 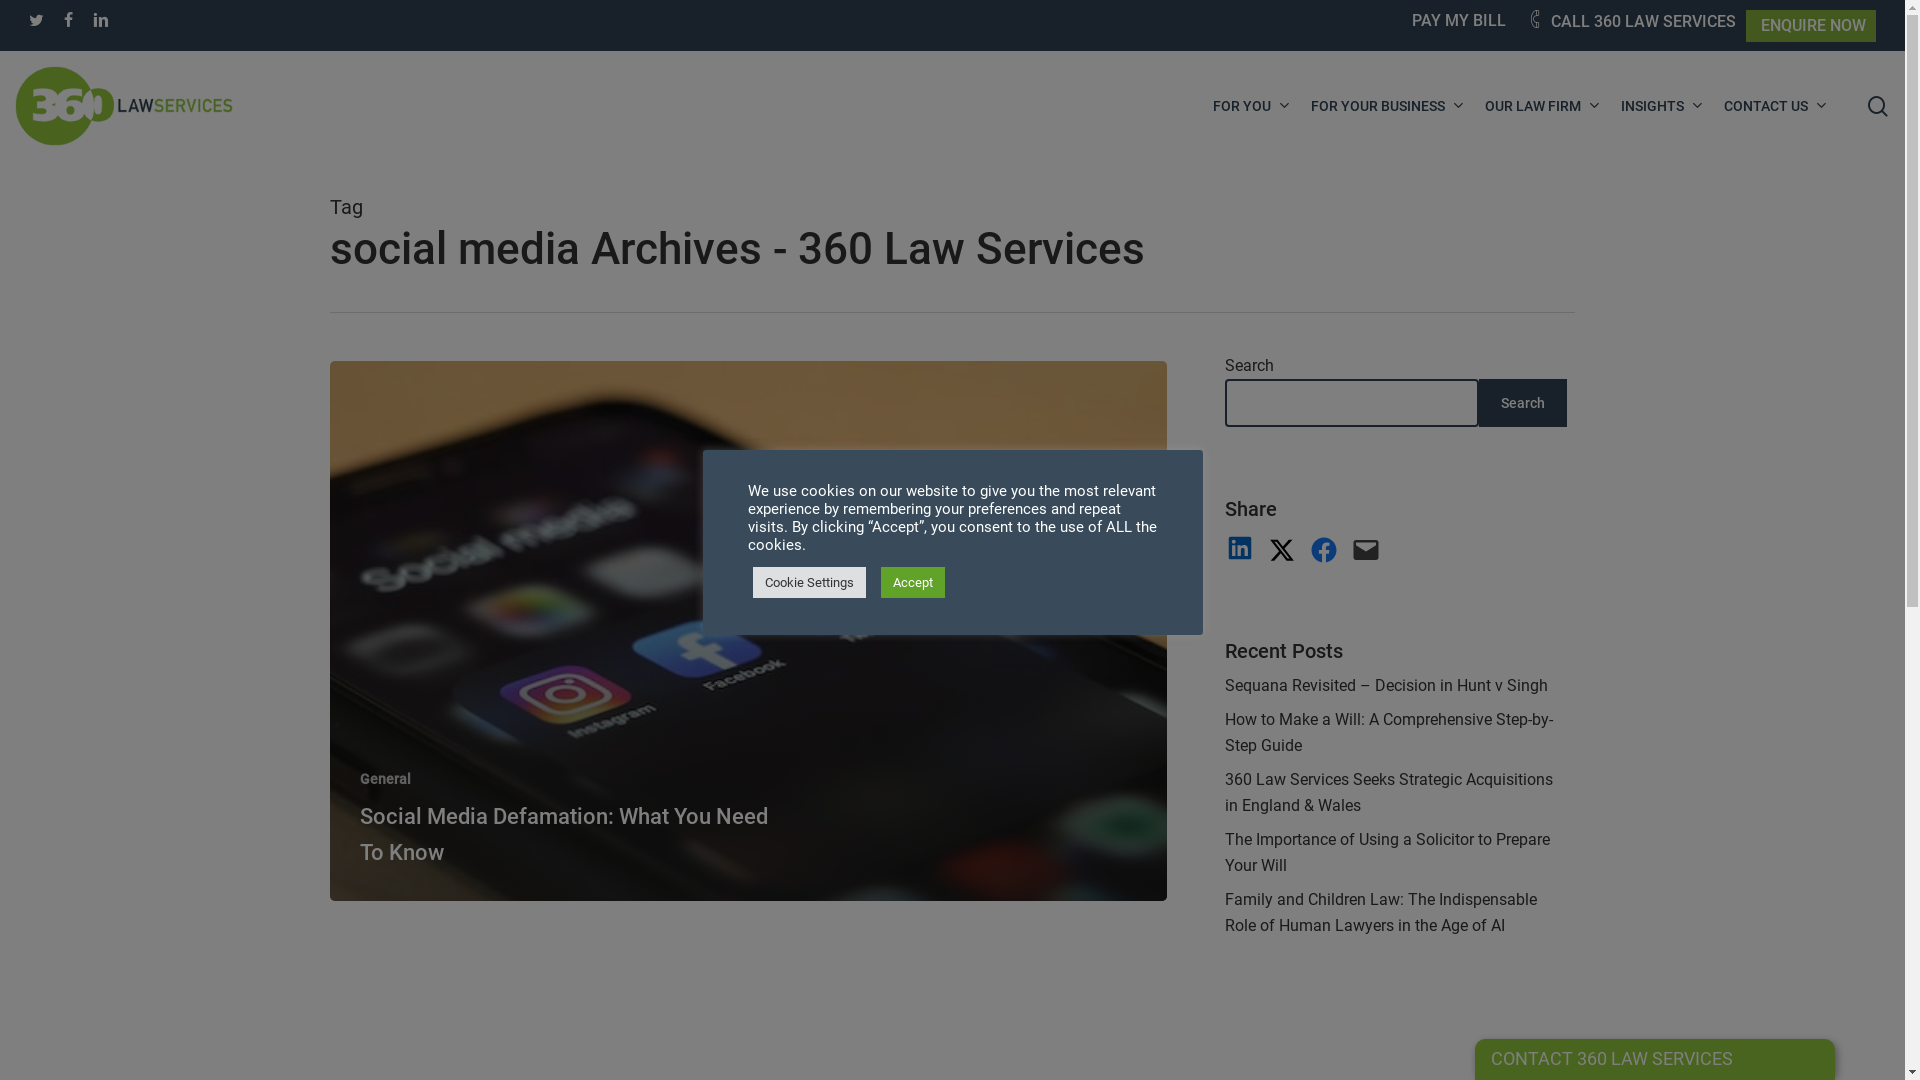 I want to click on General, so click(x=386, y=779).